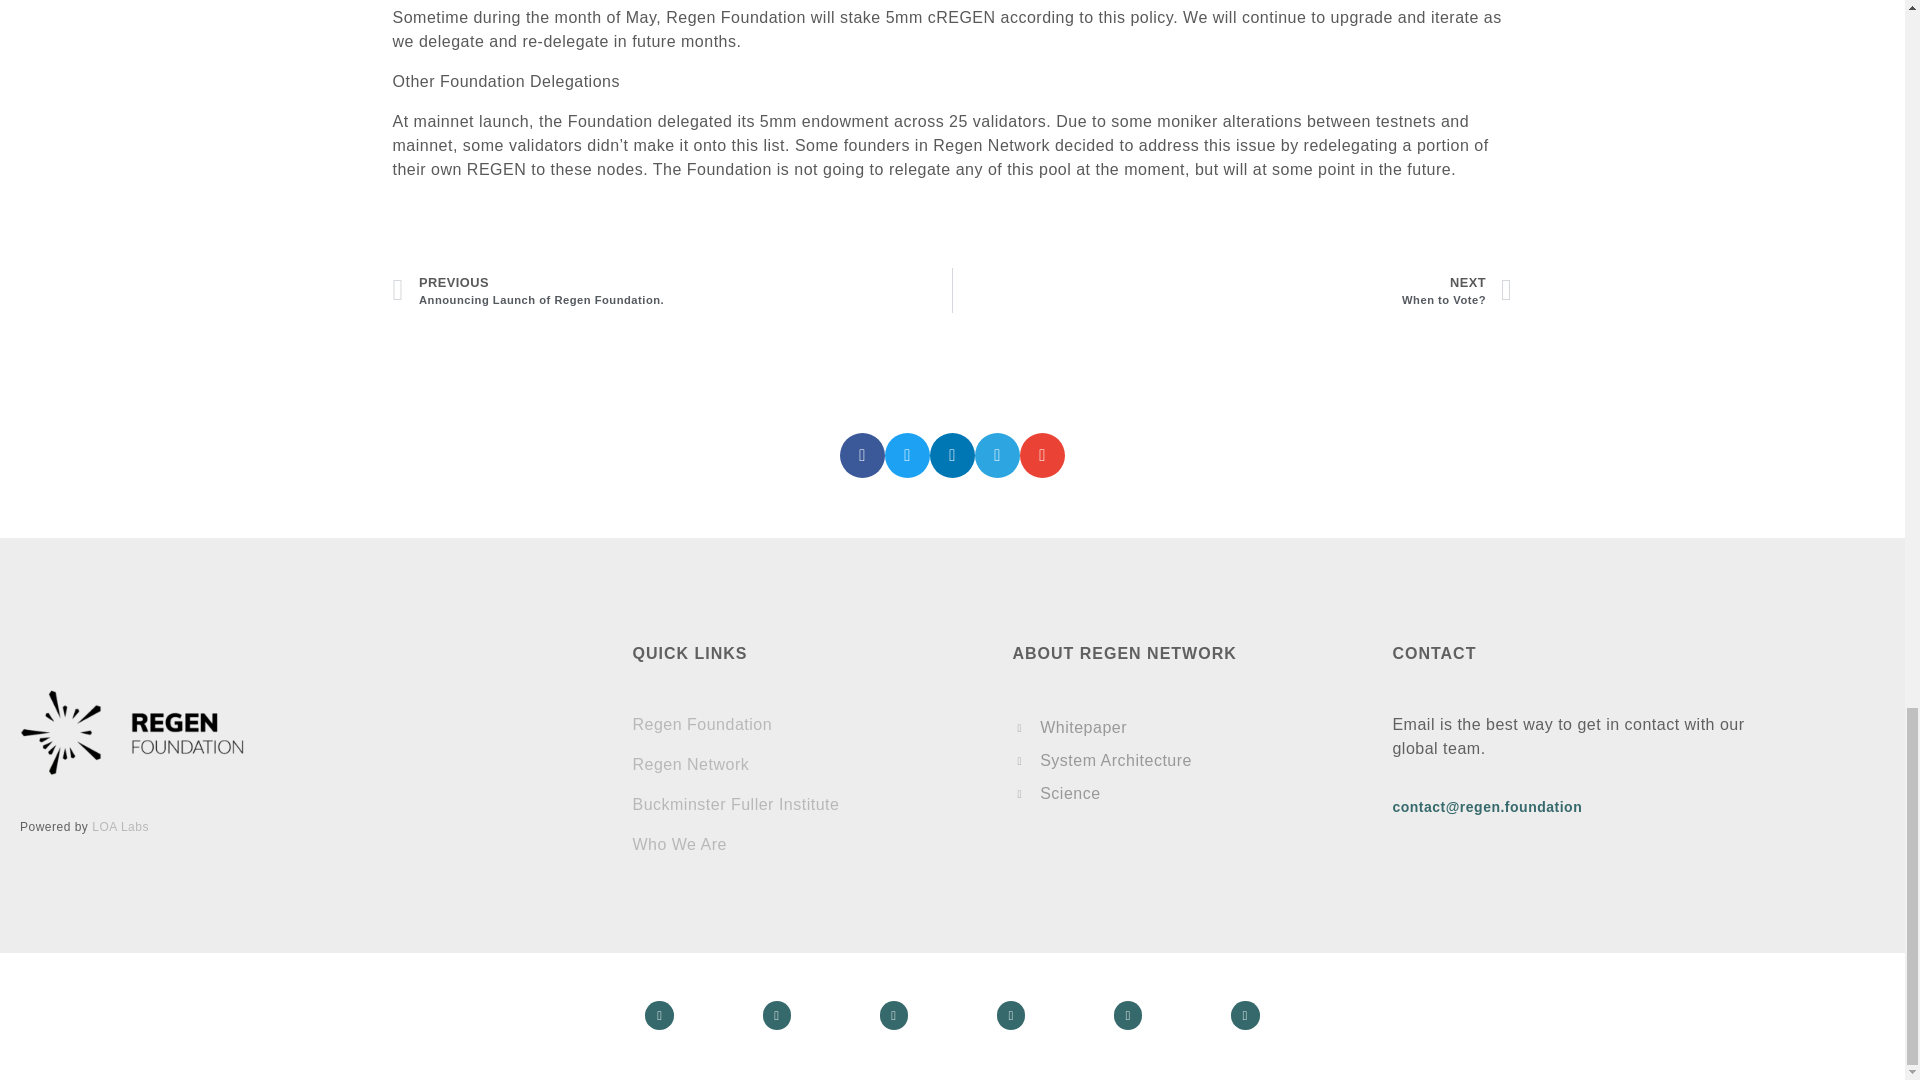 Image resolution: width=1920 pixels, height=1080 pixels. What do you see at coordinates (679, 844) in the screenshot?
I see `Buckminster Fuller Institute` at bounding box center [679, 844].